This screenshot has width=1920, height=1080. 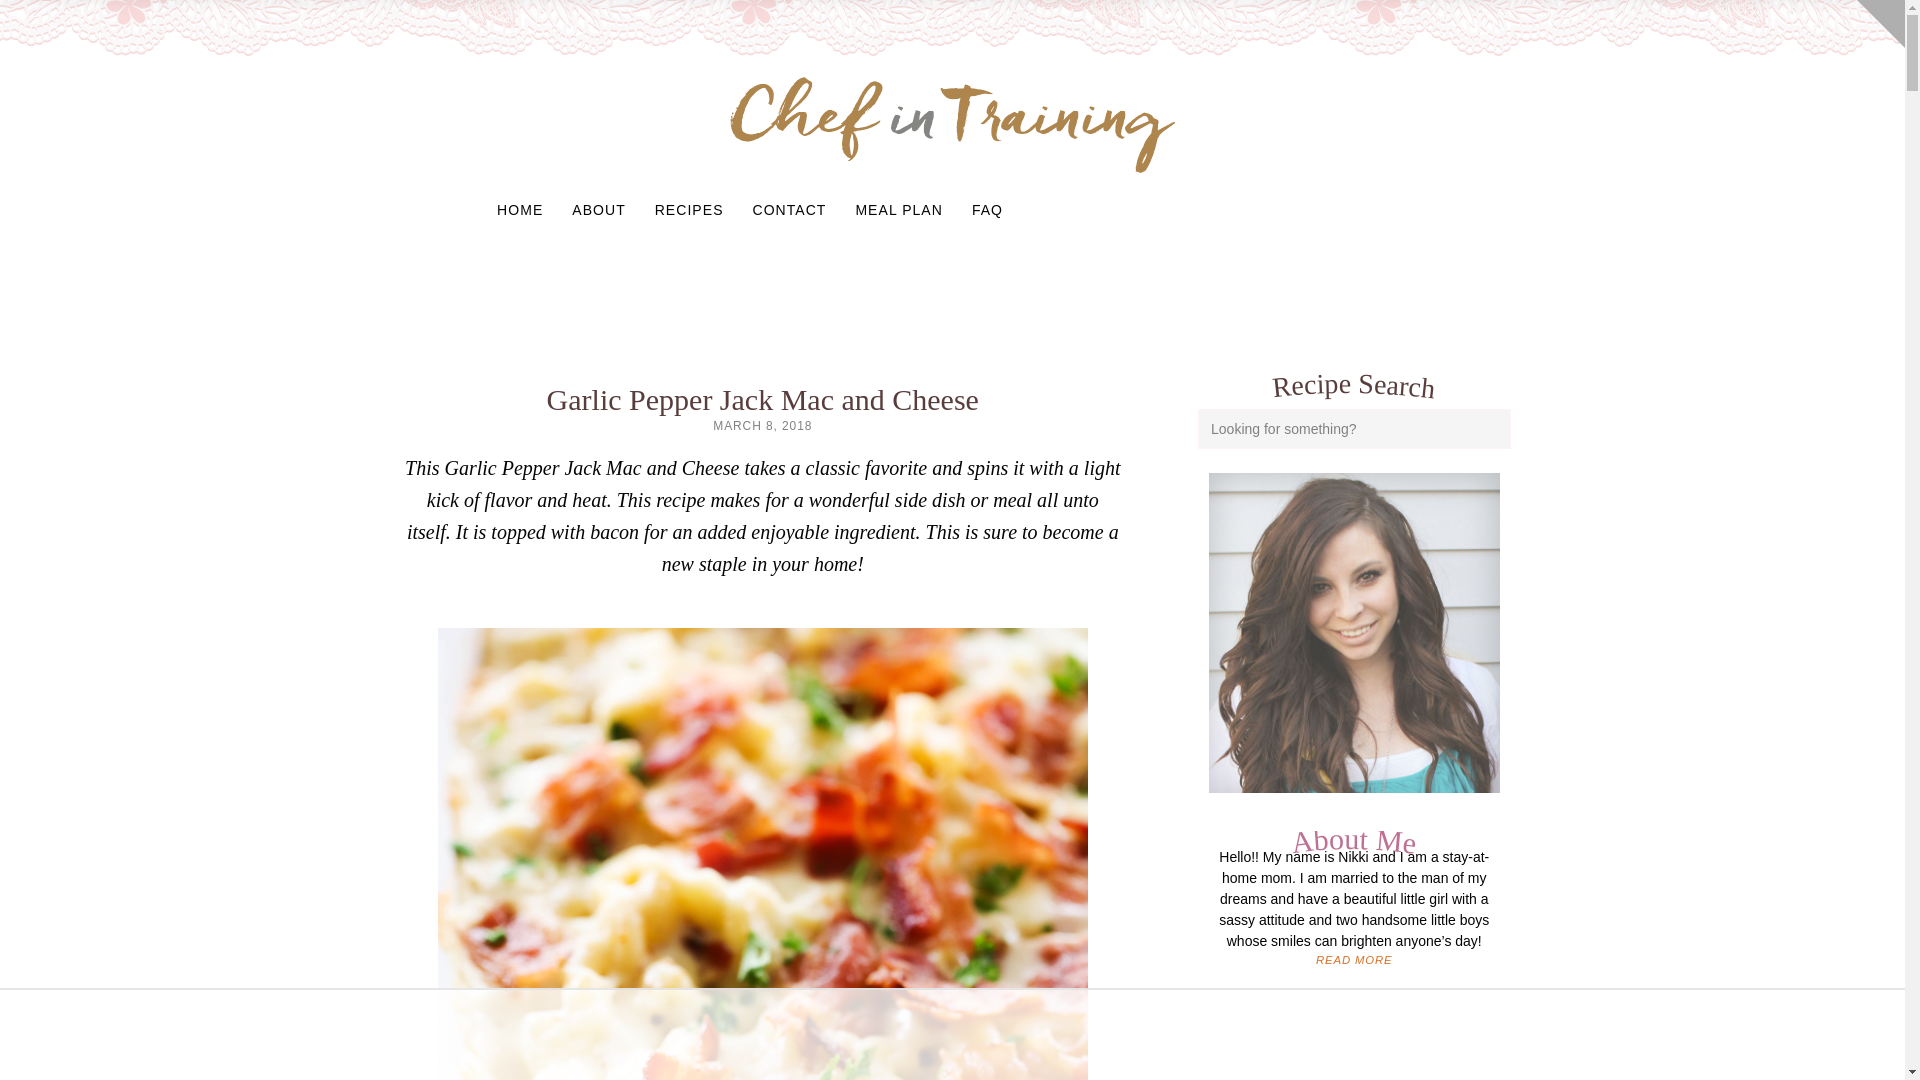 I want to click on Recipe Search, so click(x=1353, y=382).